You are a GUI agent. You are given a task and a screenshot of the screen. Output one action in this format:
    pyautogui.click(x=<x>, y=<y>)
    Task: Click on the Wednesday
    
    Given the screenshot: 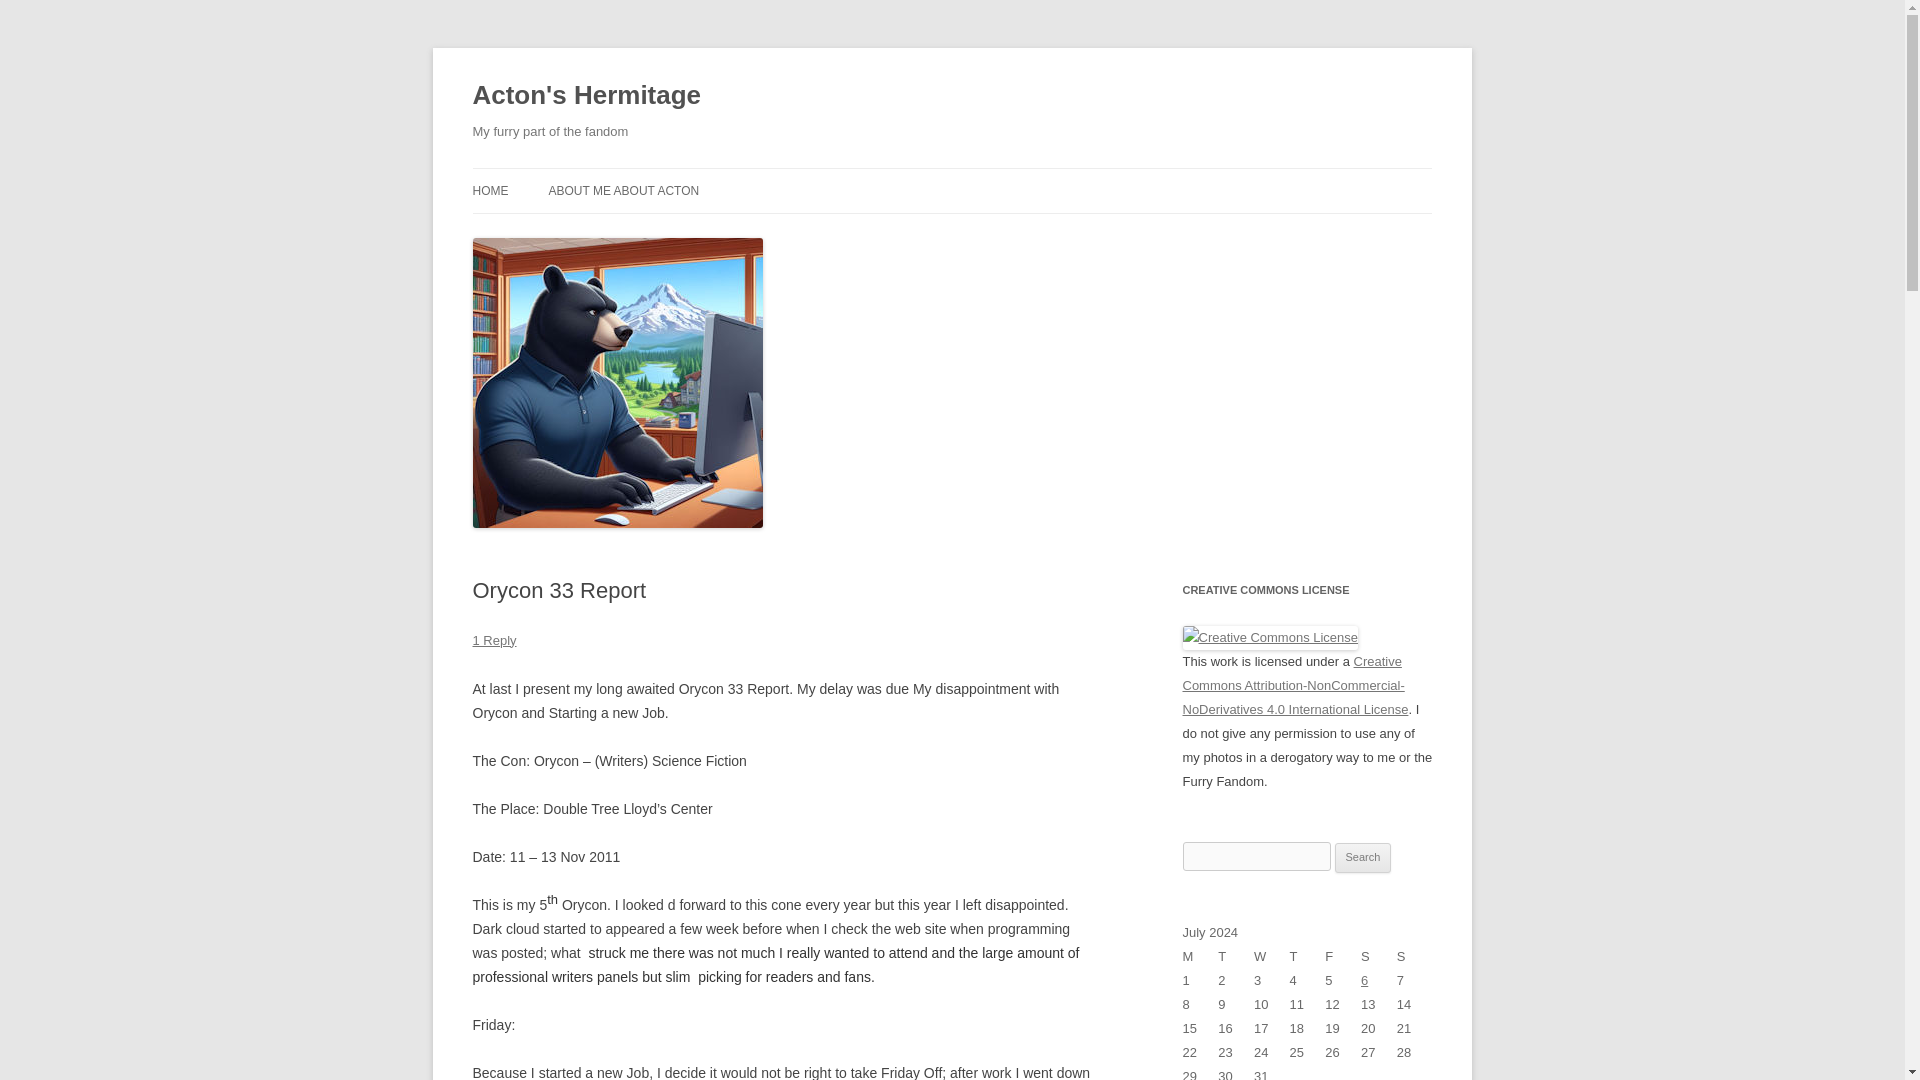 What is the action you would take?
    pyautogui.click(x=1272, y=956)
    